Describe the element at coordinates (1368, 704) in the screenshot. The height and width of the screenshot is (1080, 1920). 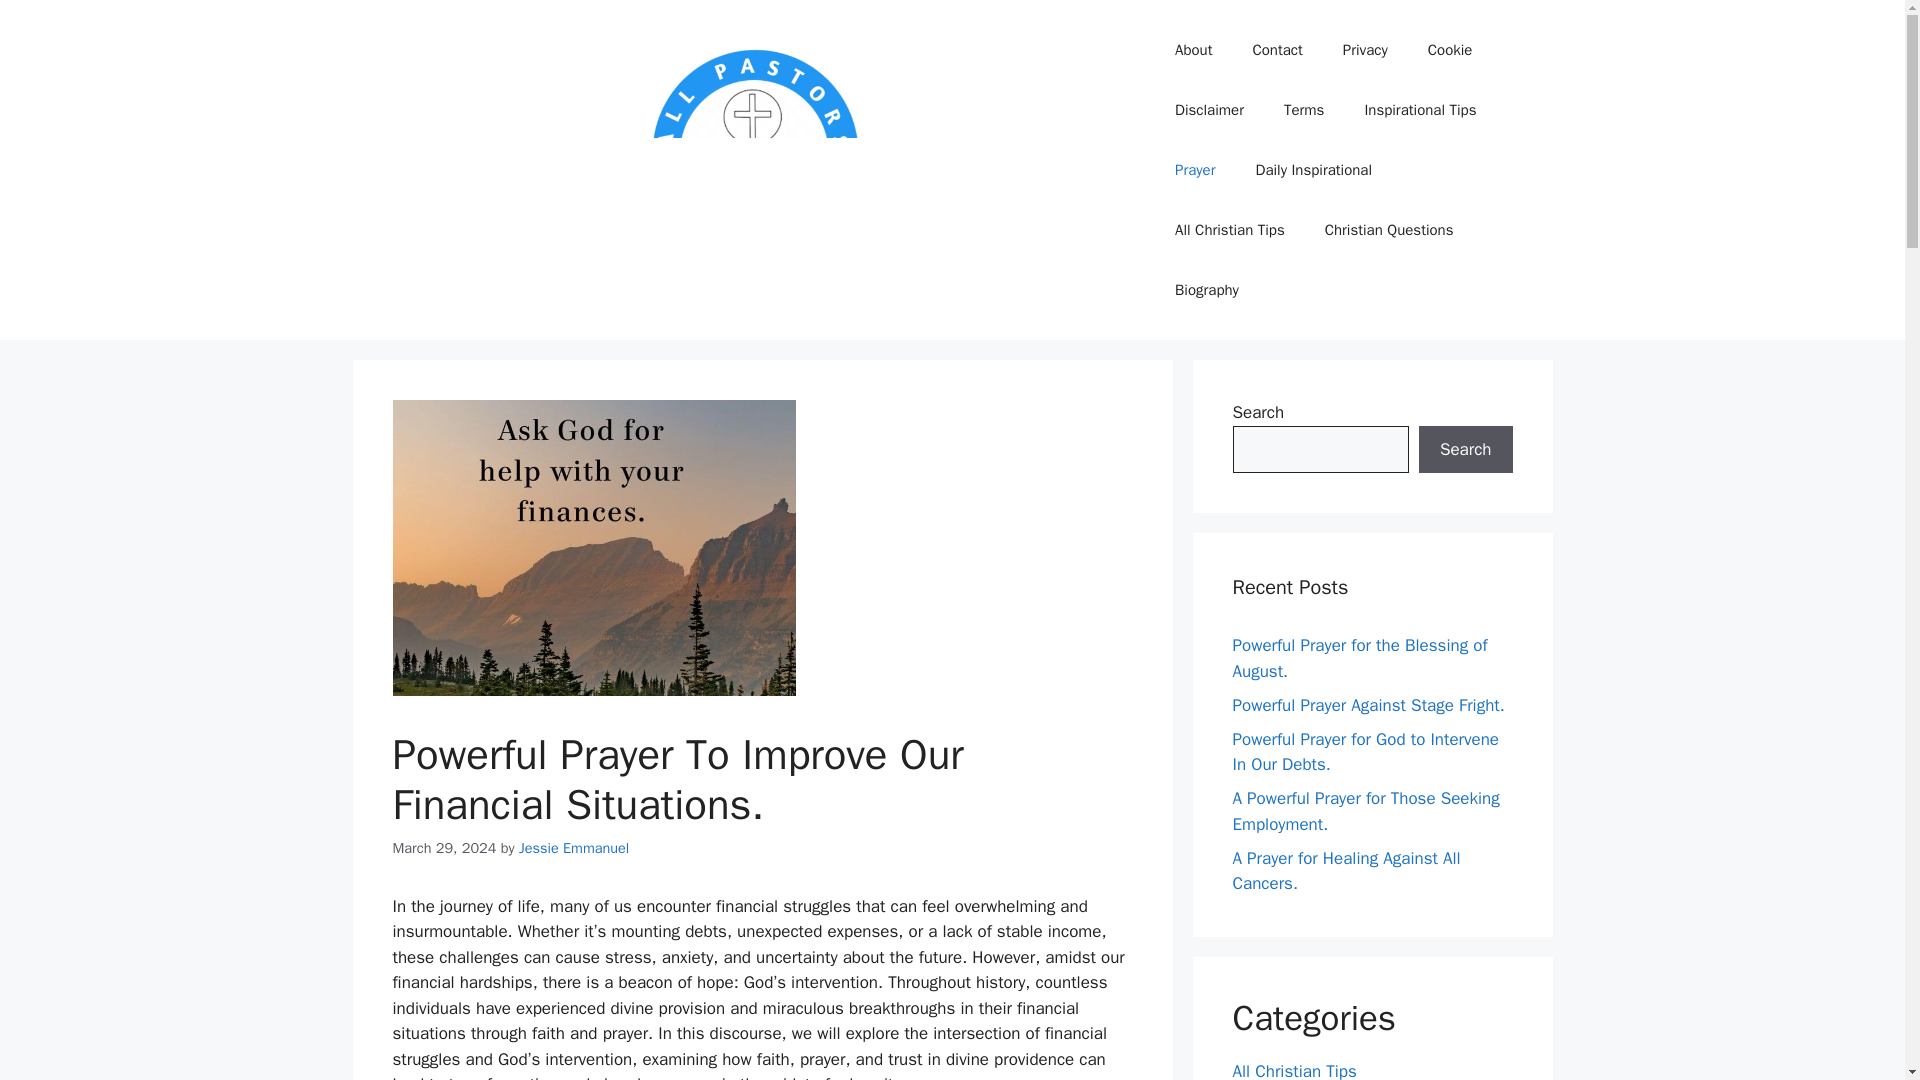
I see `Powerful Prayer Against Stage Fright.` at that location.